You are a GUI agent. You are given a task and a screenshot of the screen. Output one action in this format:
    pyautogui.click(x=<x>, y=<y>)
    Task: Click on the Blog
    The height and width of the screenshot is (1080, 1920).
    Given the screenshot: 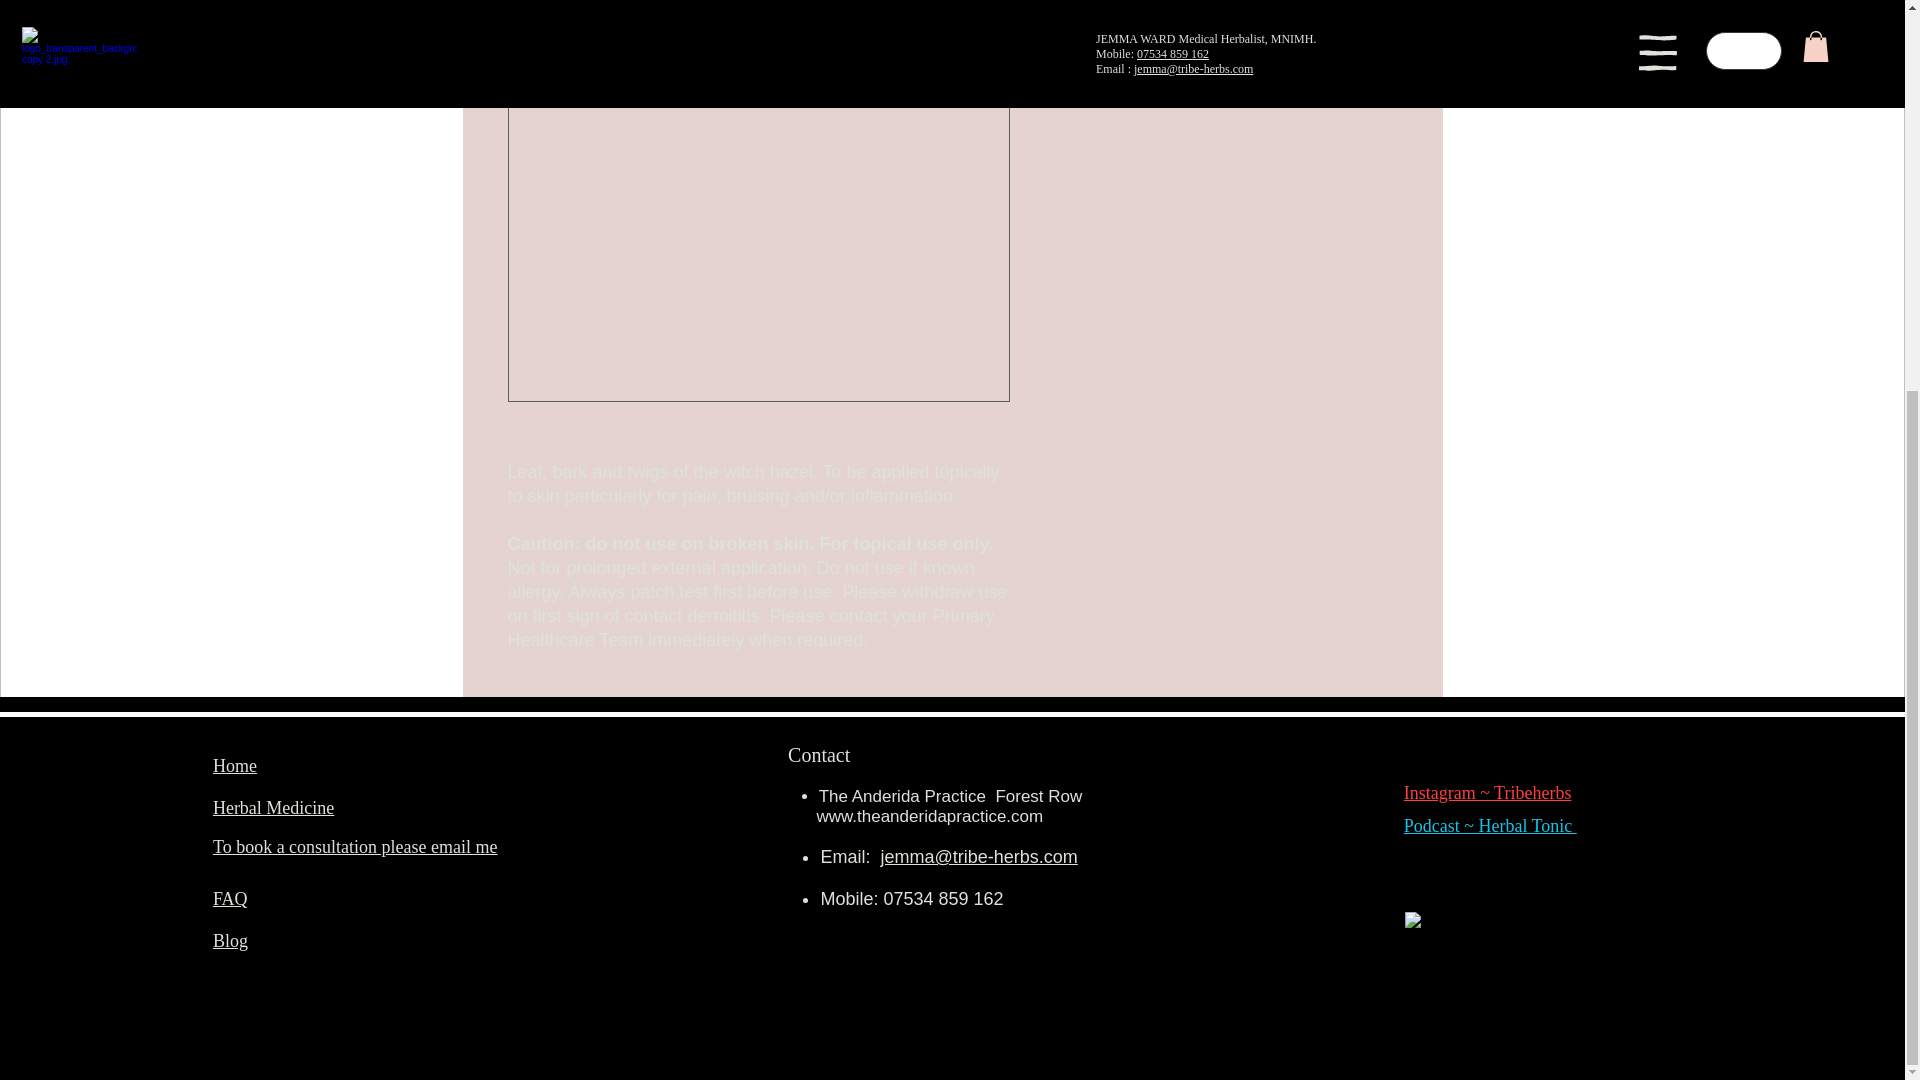 What is the action you would take?
    pyautogui.click(x=230, y=940)
    